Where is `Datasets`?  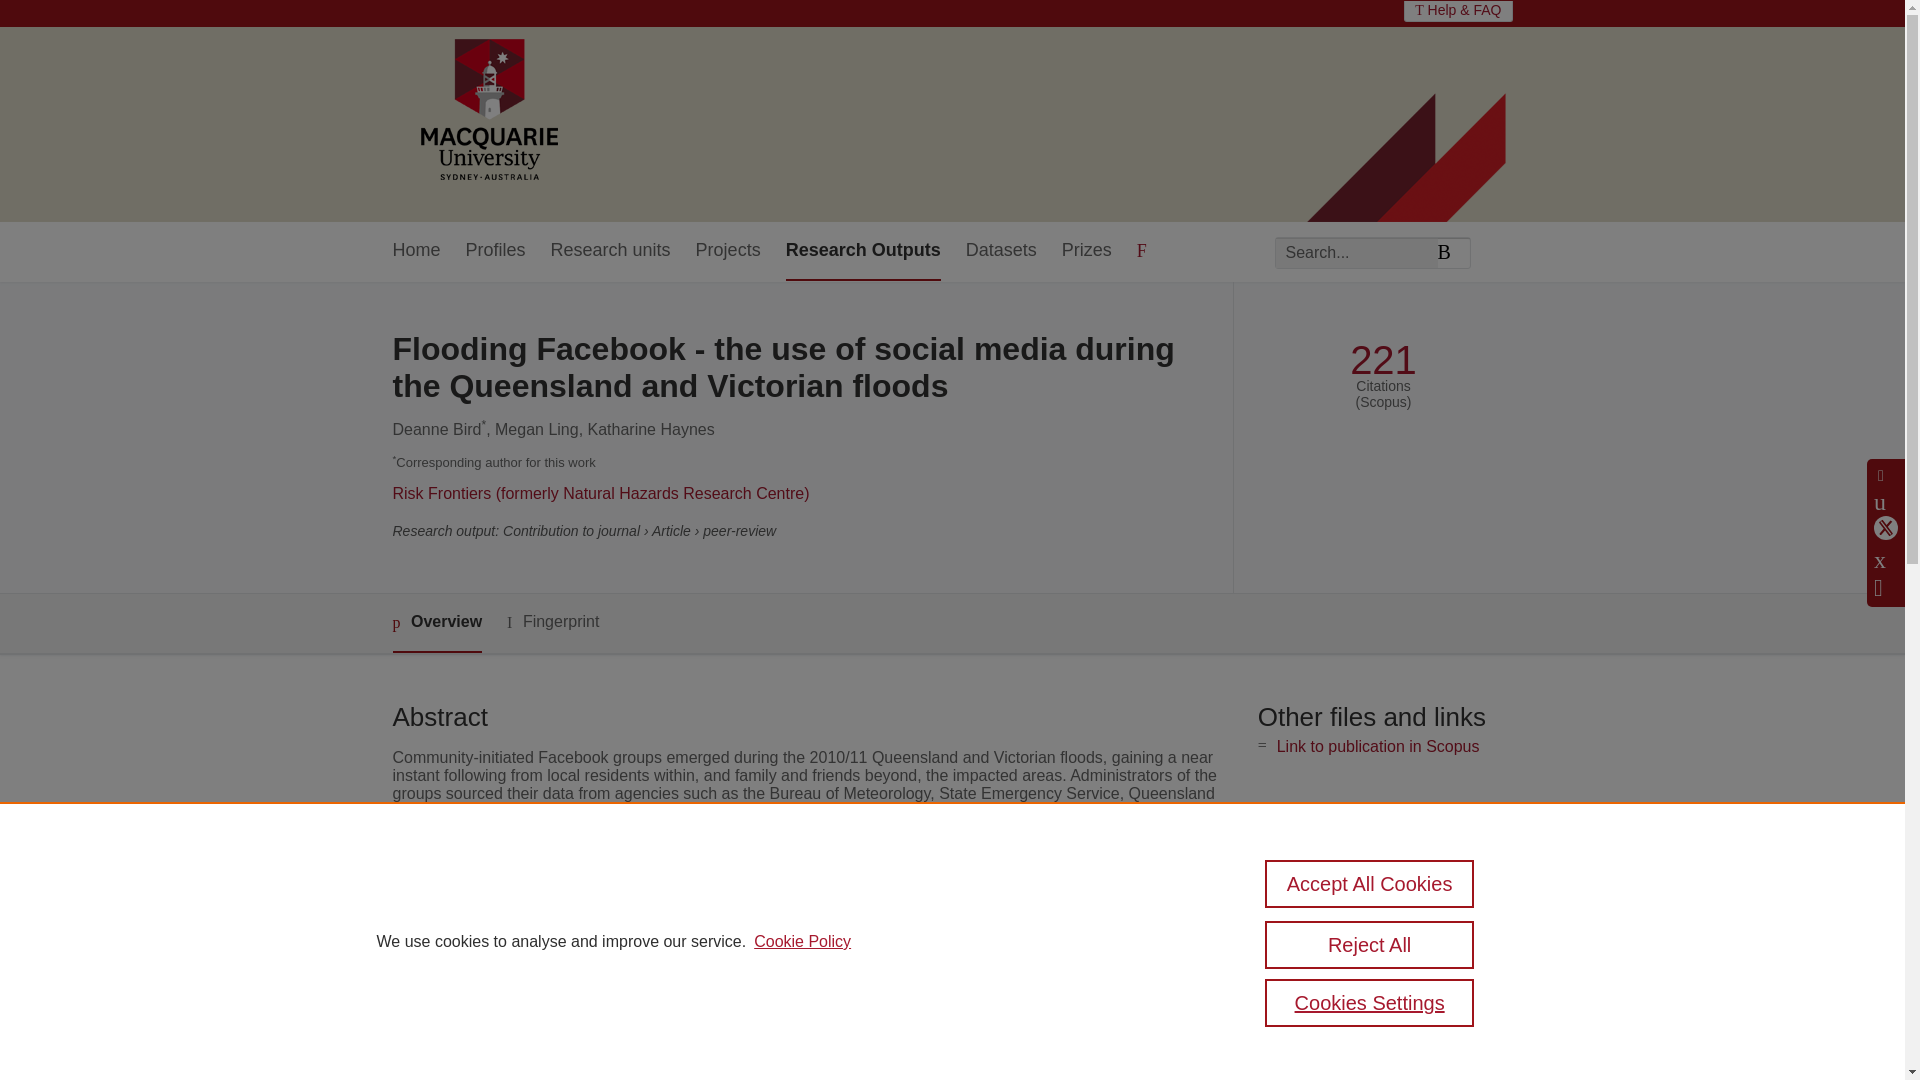
Datasets is located at coordinates (1000, 251).